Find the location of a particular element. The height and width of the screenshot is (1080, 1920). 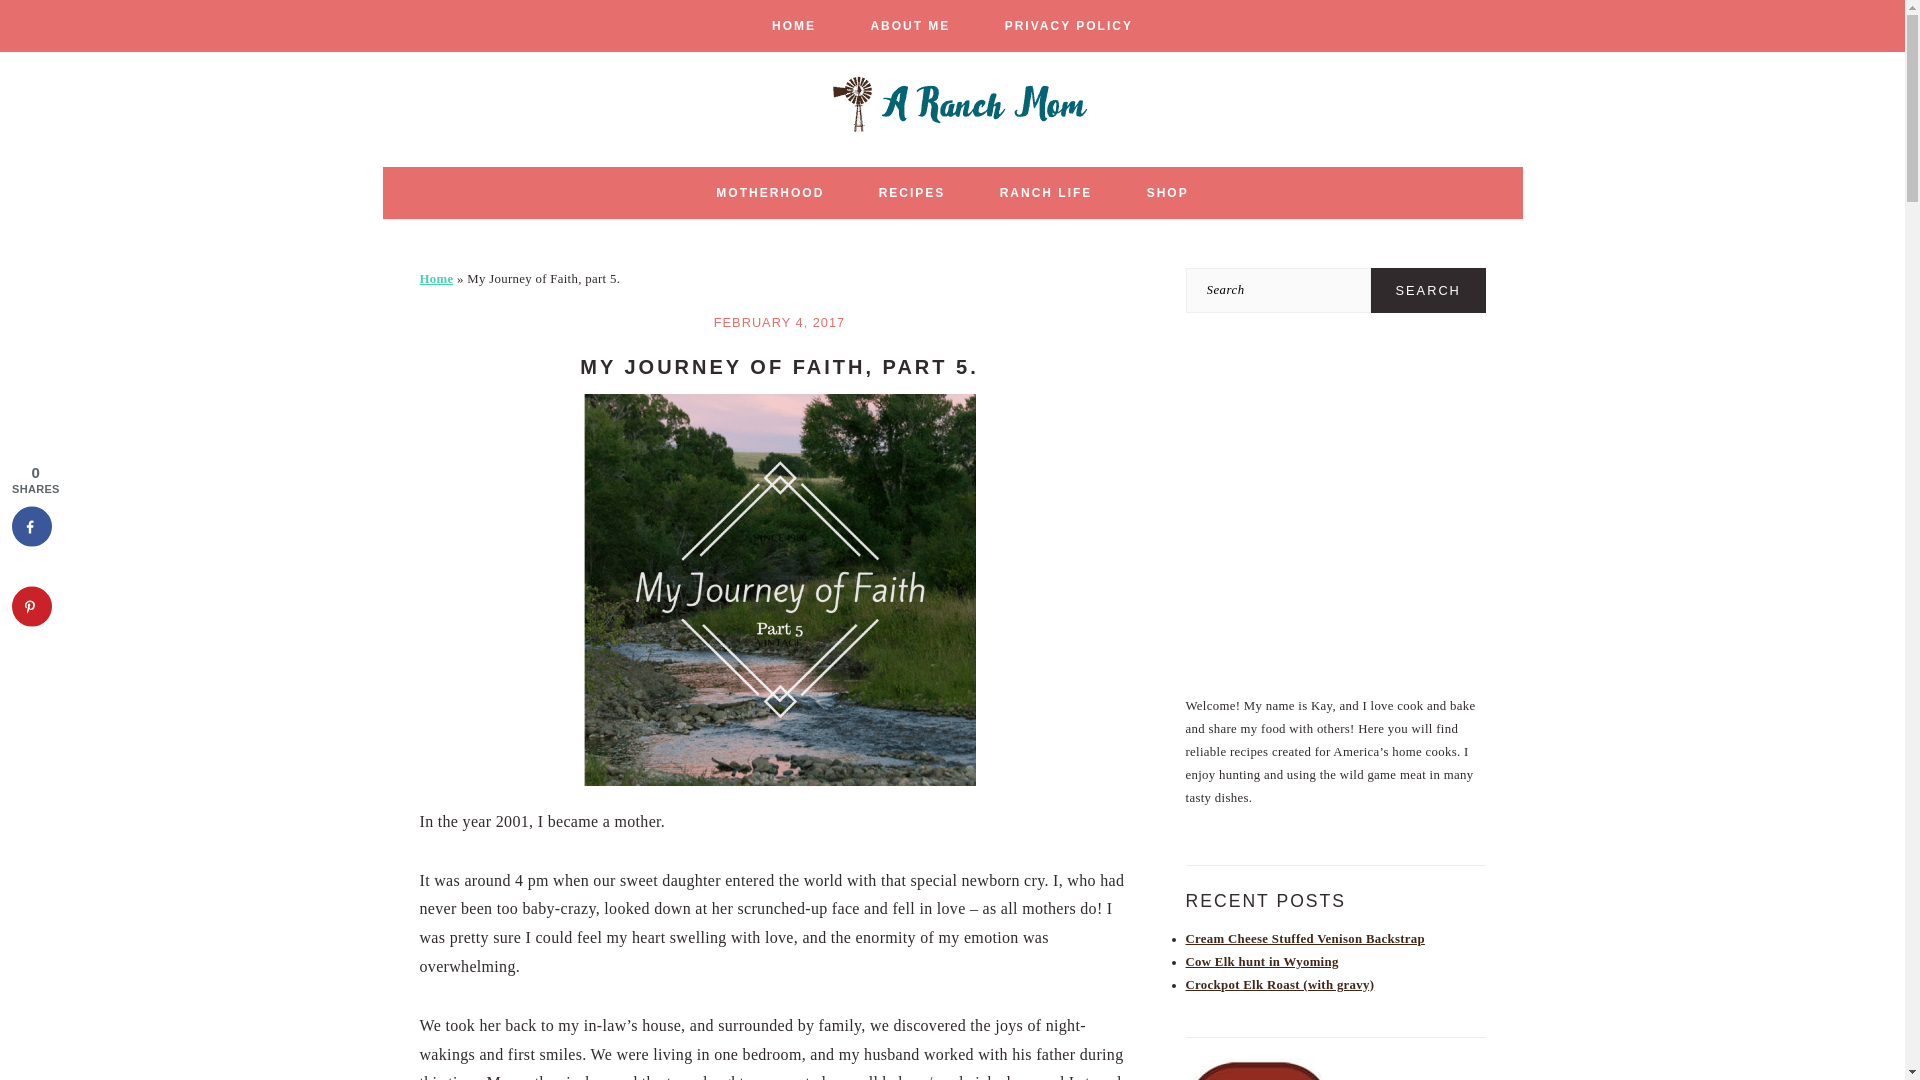

Share on Facebook is located at coordinates (31, 526).